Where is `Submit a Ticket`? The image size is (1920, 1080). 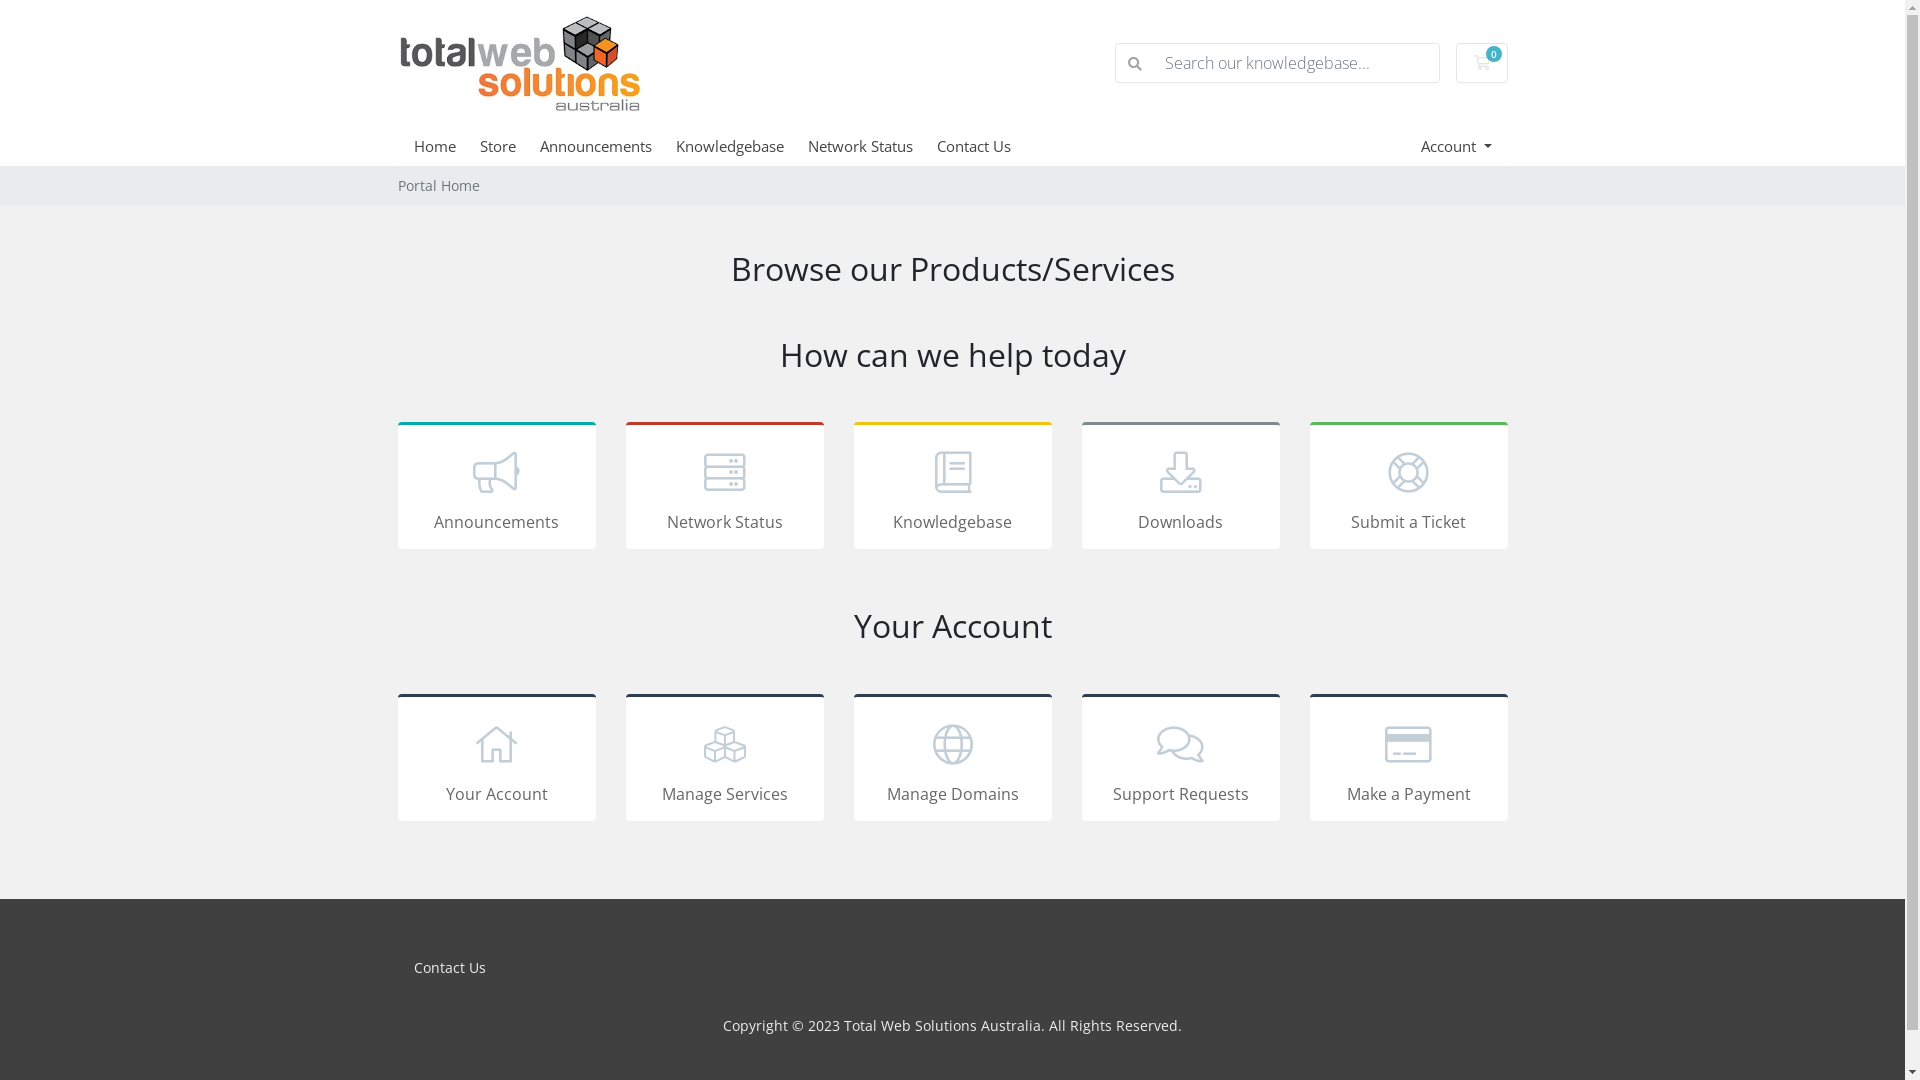
Submit a Ticket is located at coordinates (1409, 486).